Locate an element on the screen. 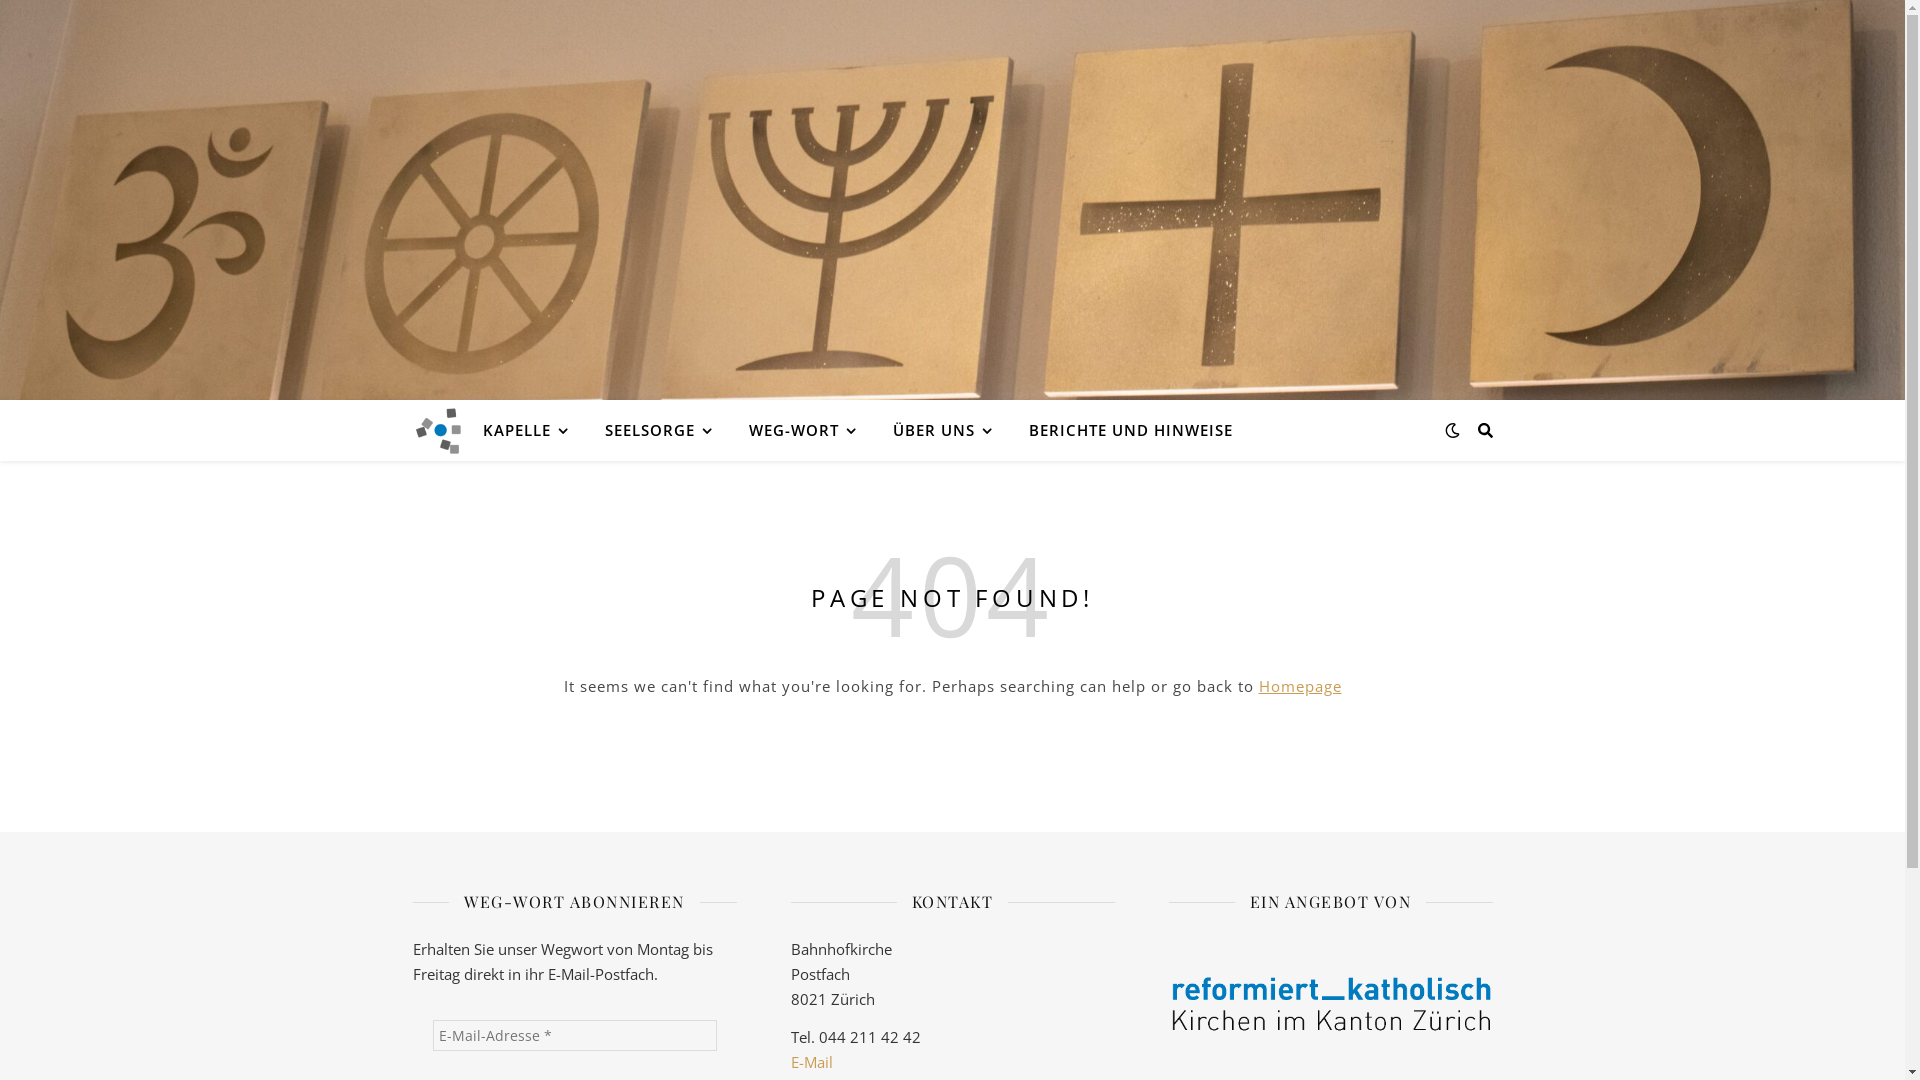  KAPELLE is located at coordinates (533, 430).